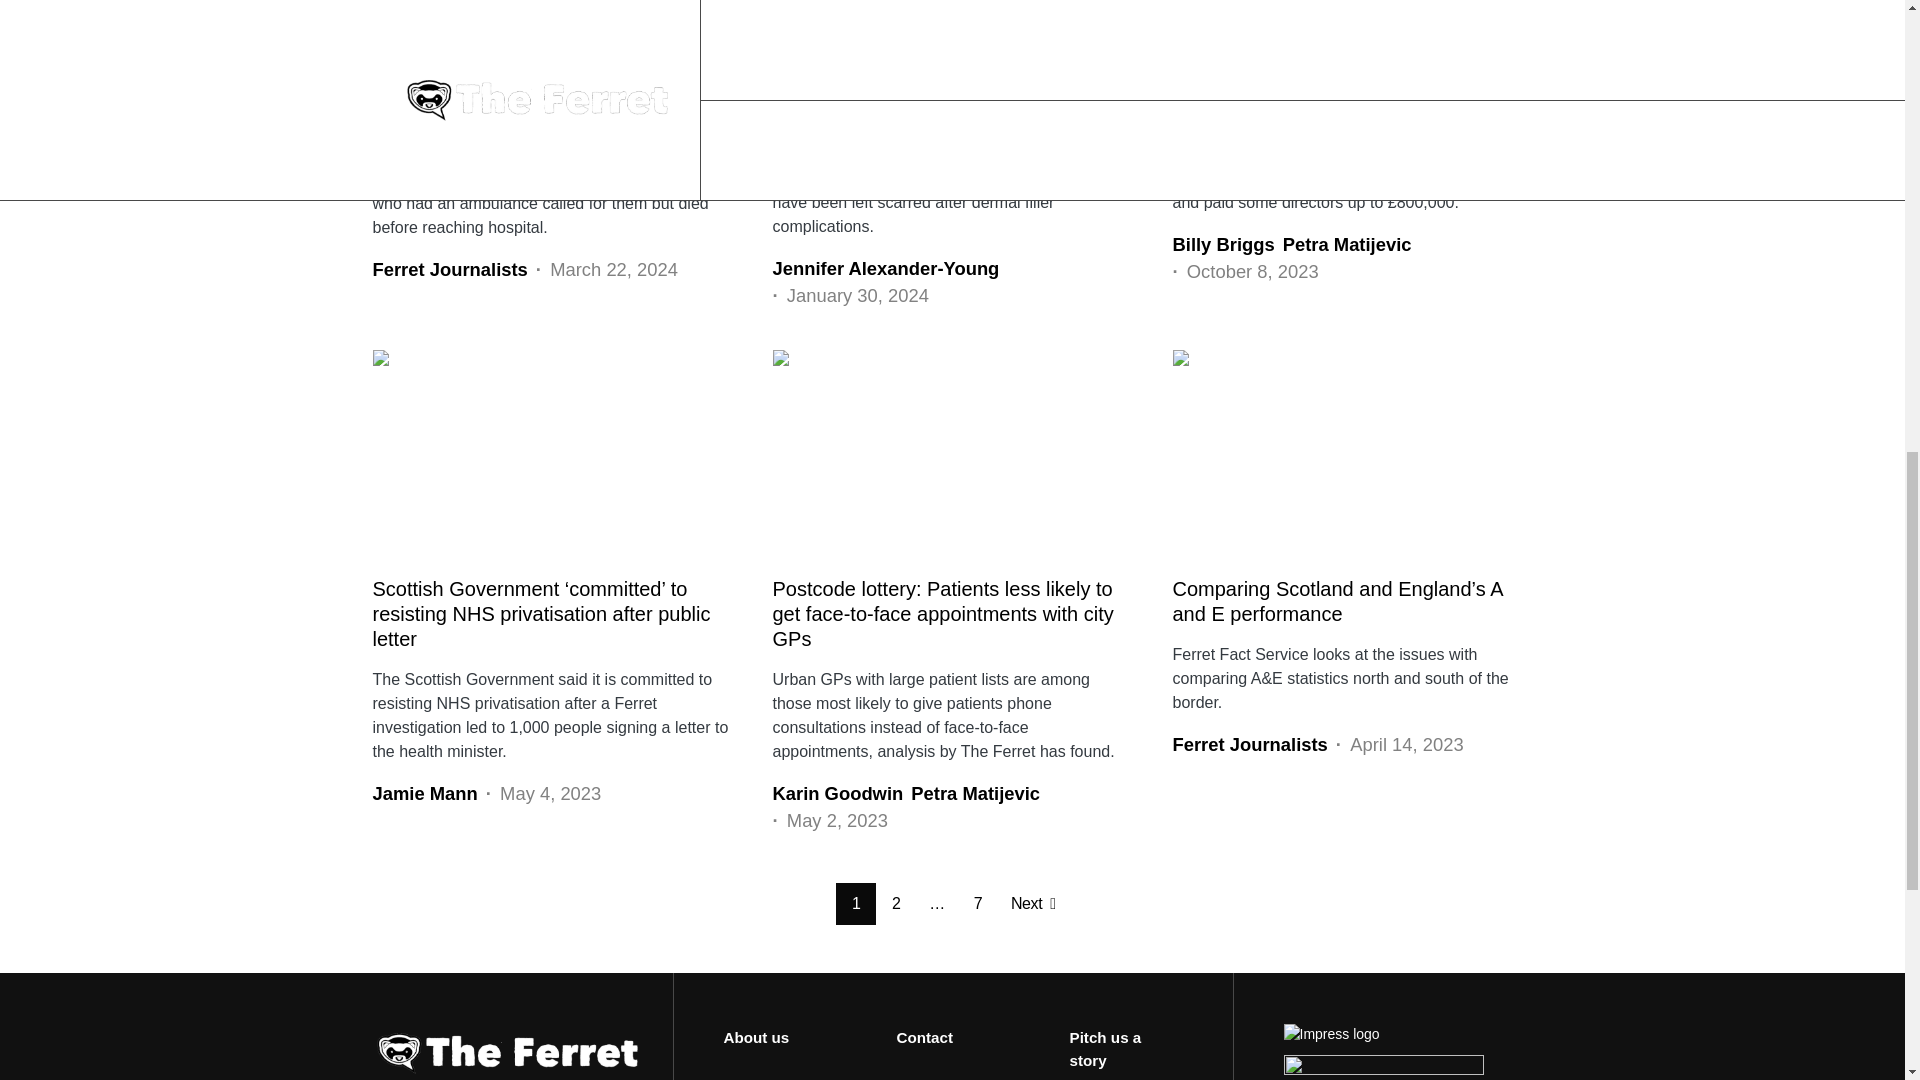 The image size is (1920, 1080). What do you see at coordinates (449, 270) in the screenshot?
I see `View all posts by Ferret Journalists` at bounding box center [449, 270].